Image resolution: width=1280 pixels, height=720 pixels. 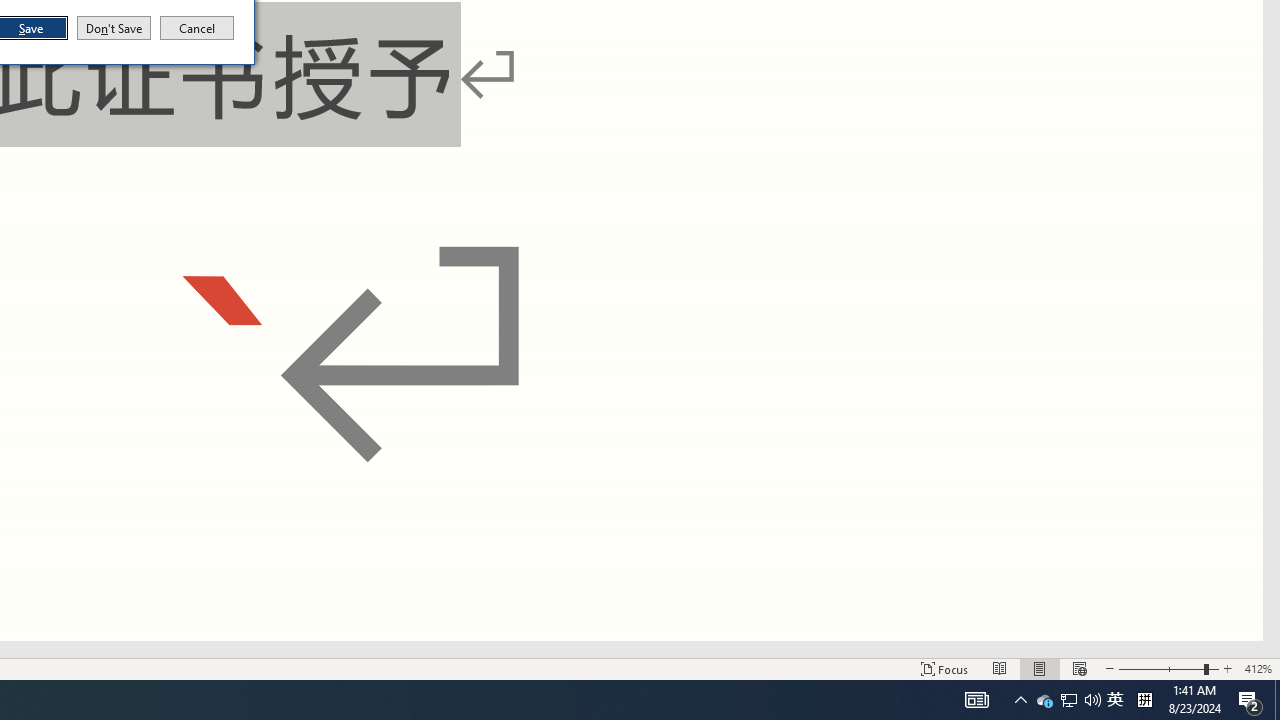 I want to click on Cancel, so click(x=1115, y=700).